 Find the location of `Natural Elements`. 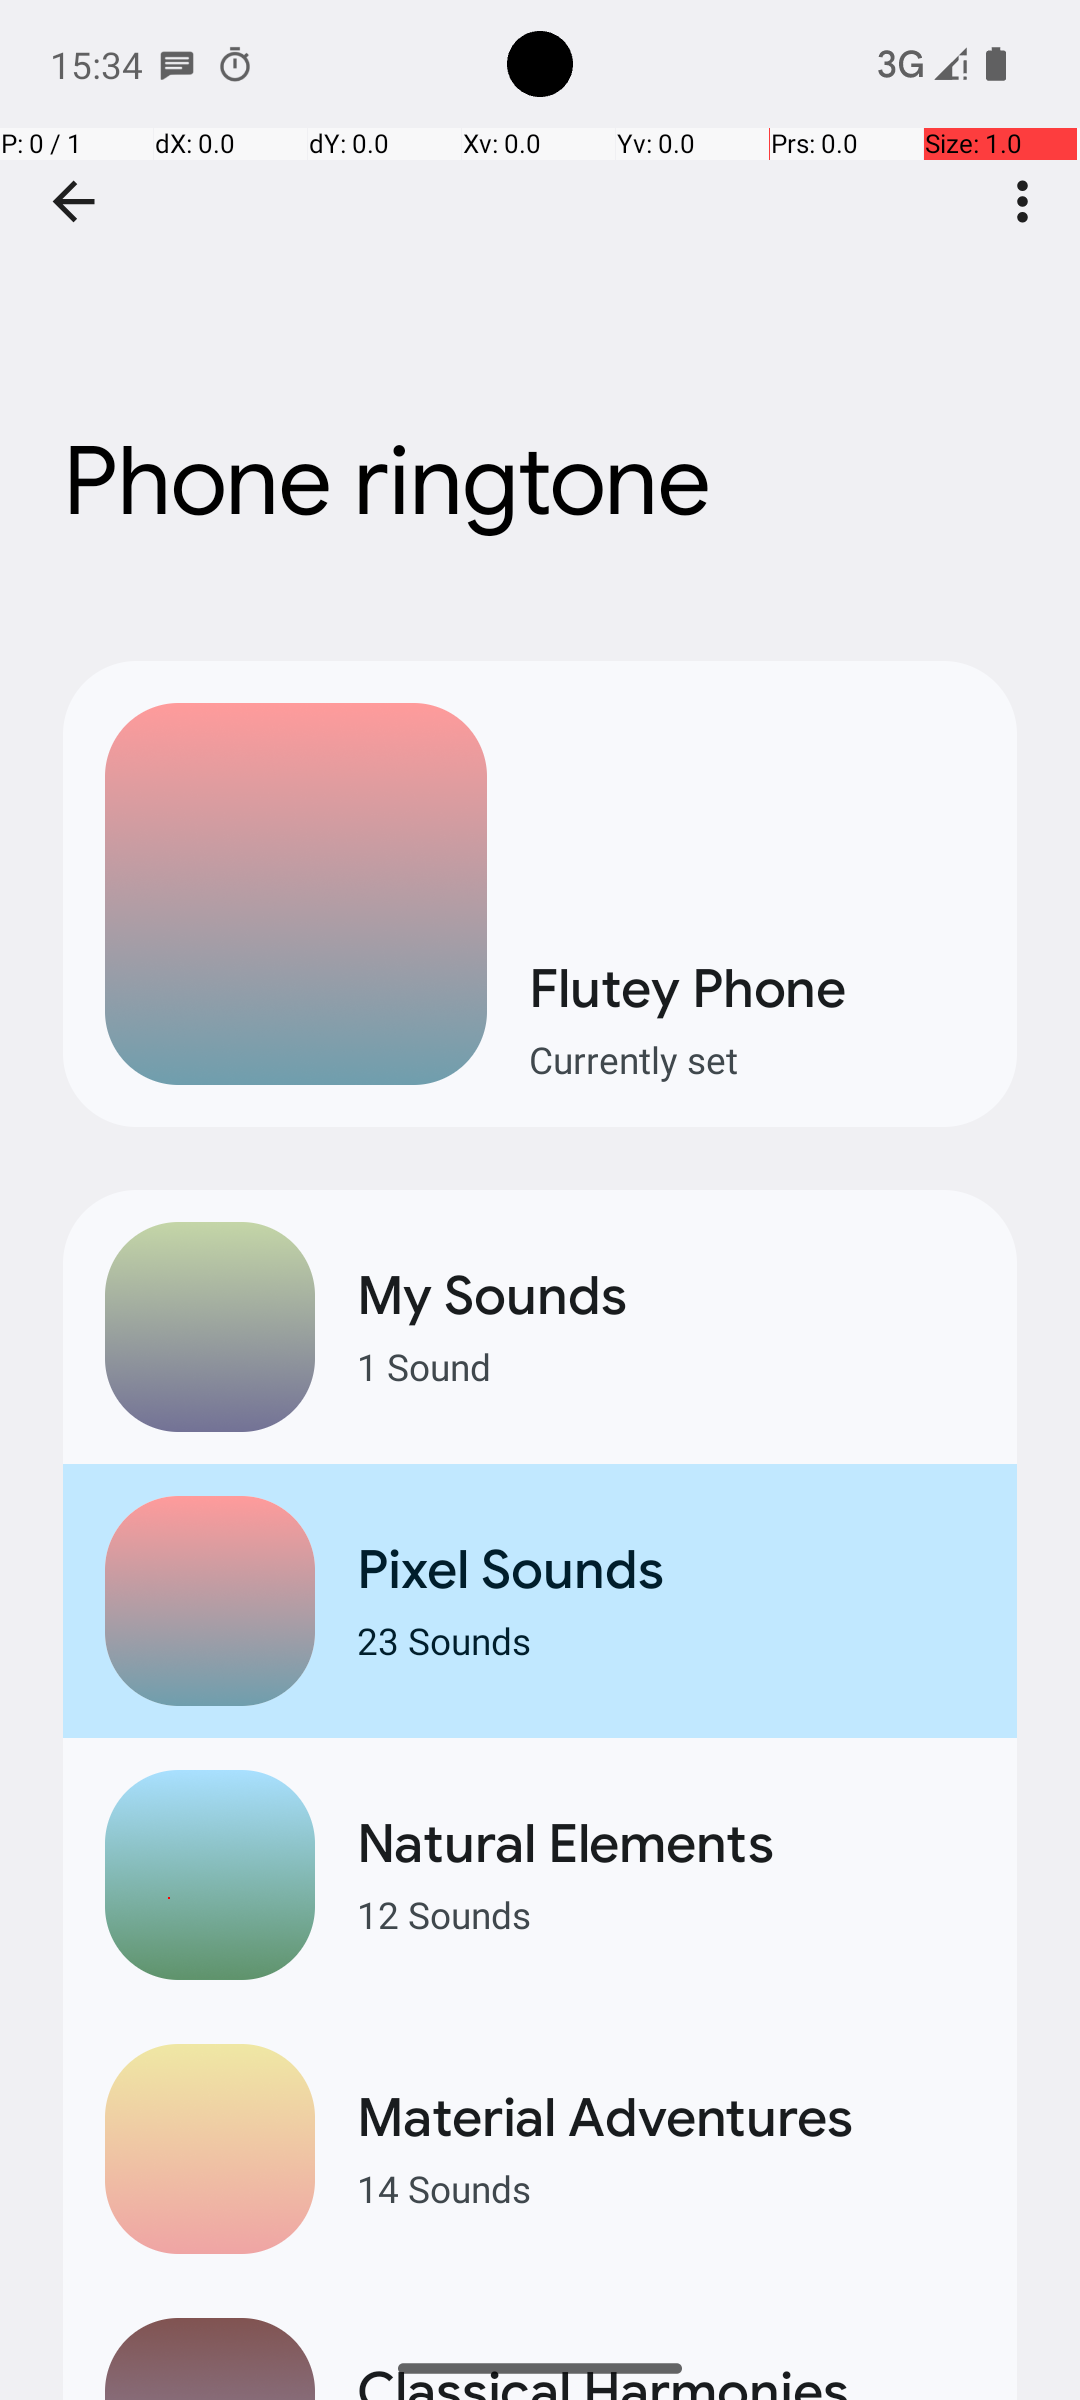

Natural Elements is located at coordinates (666, 1844).